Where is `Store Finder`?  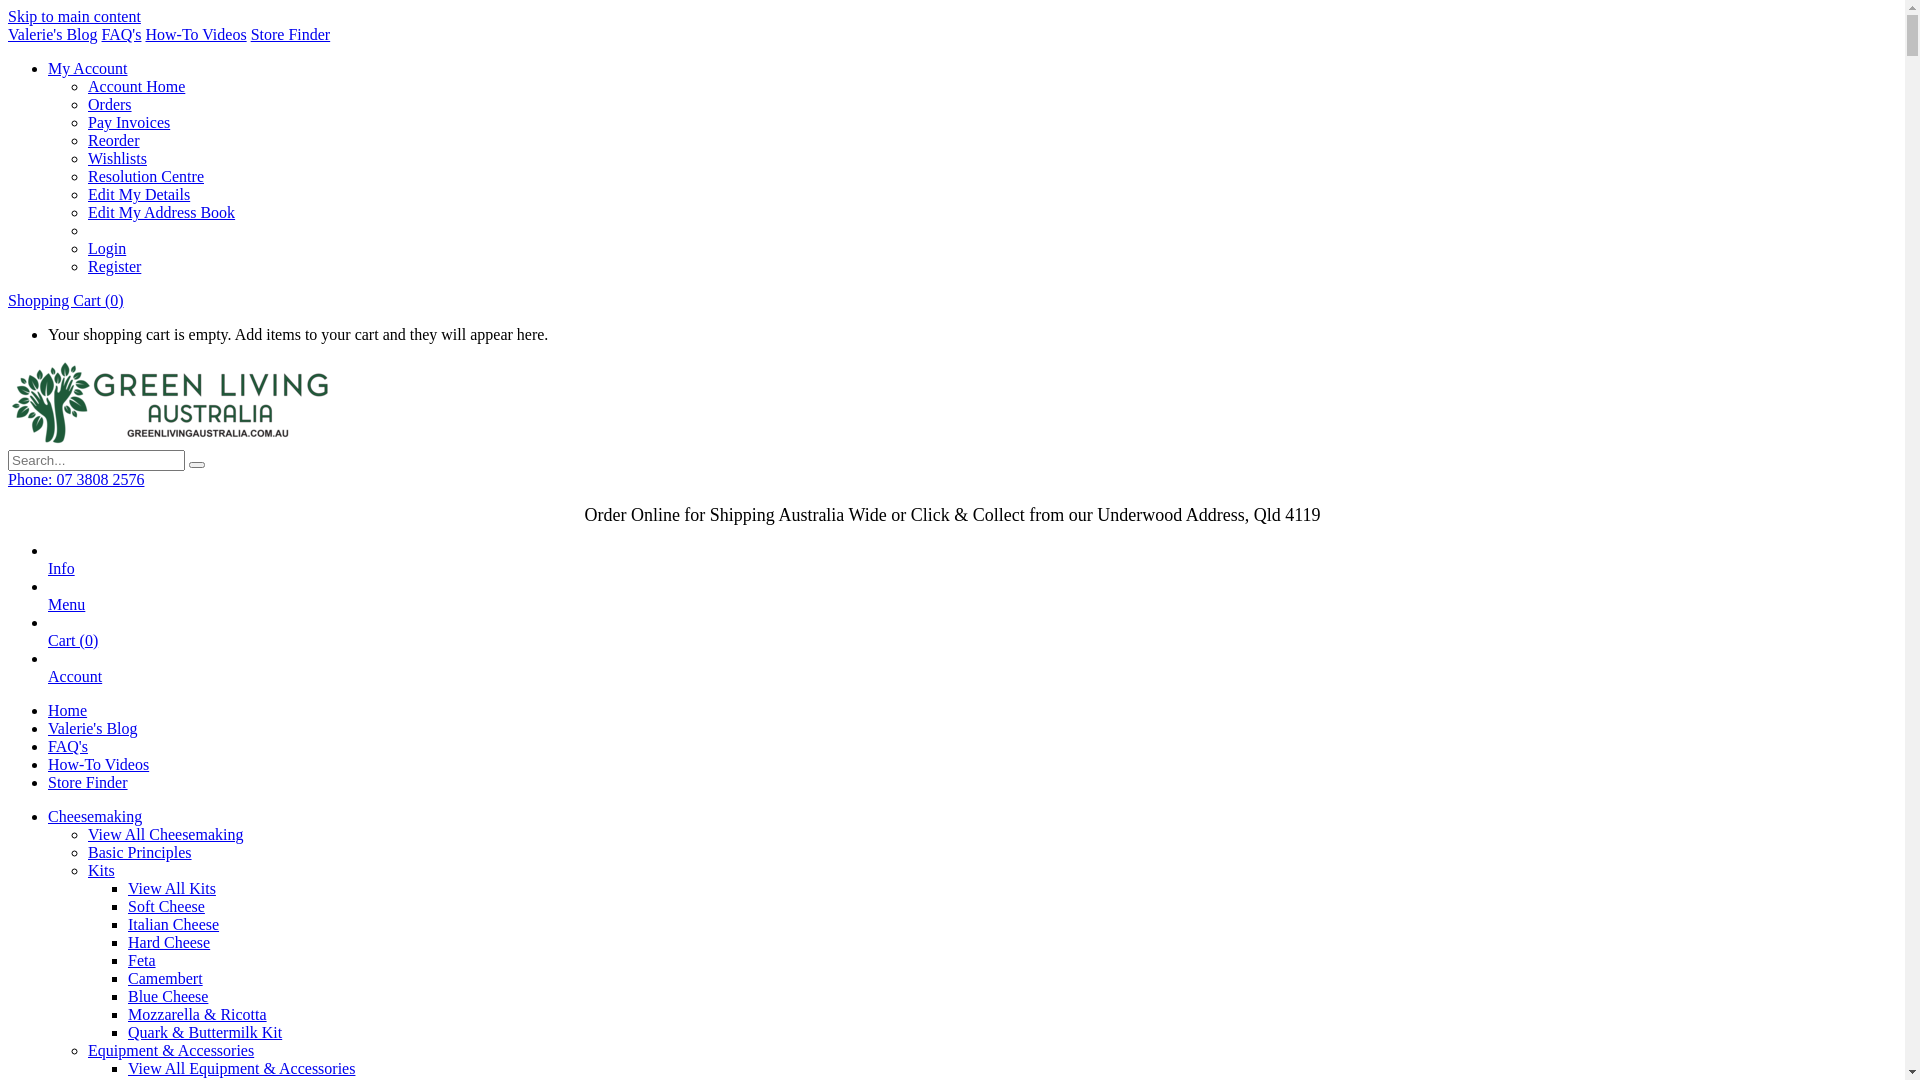
Store Finder is located at coordinates (291, 34).